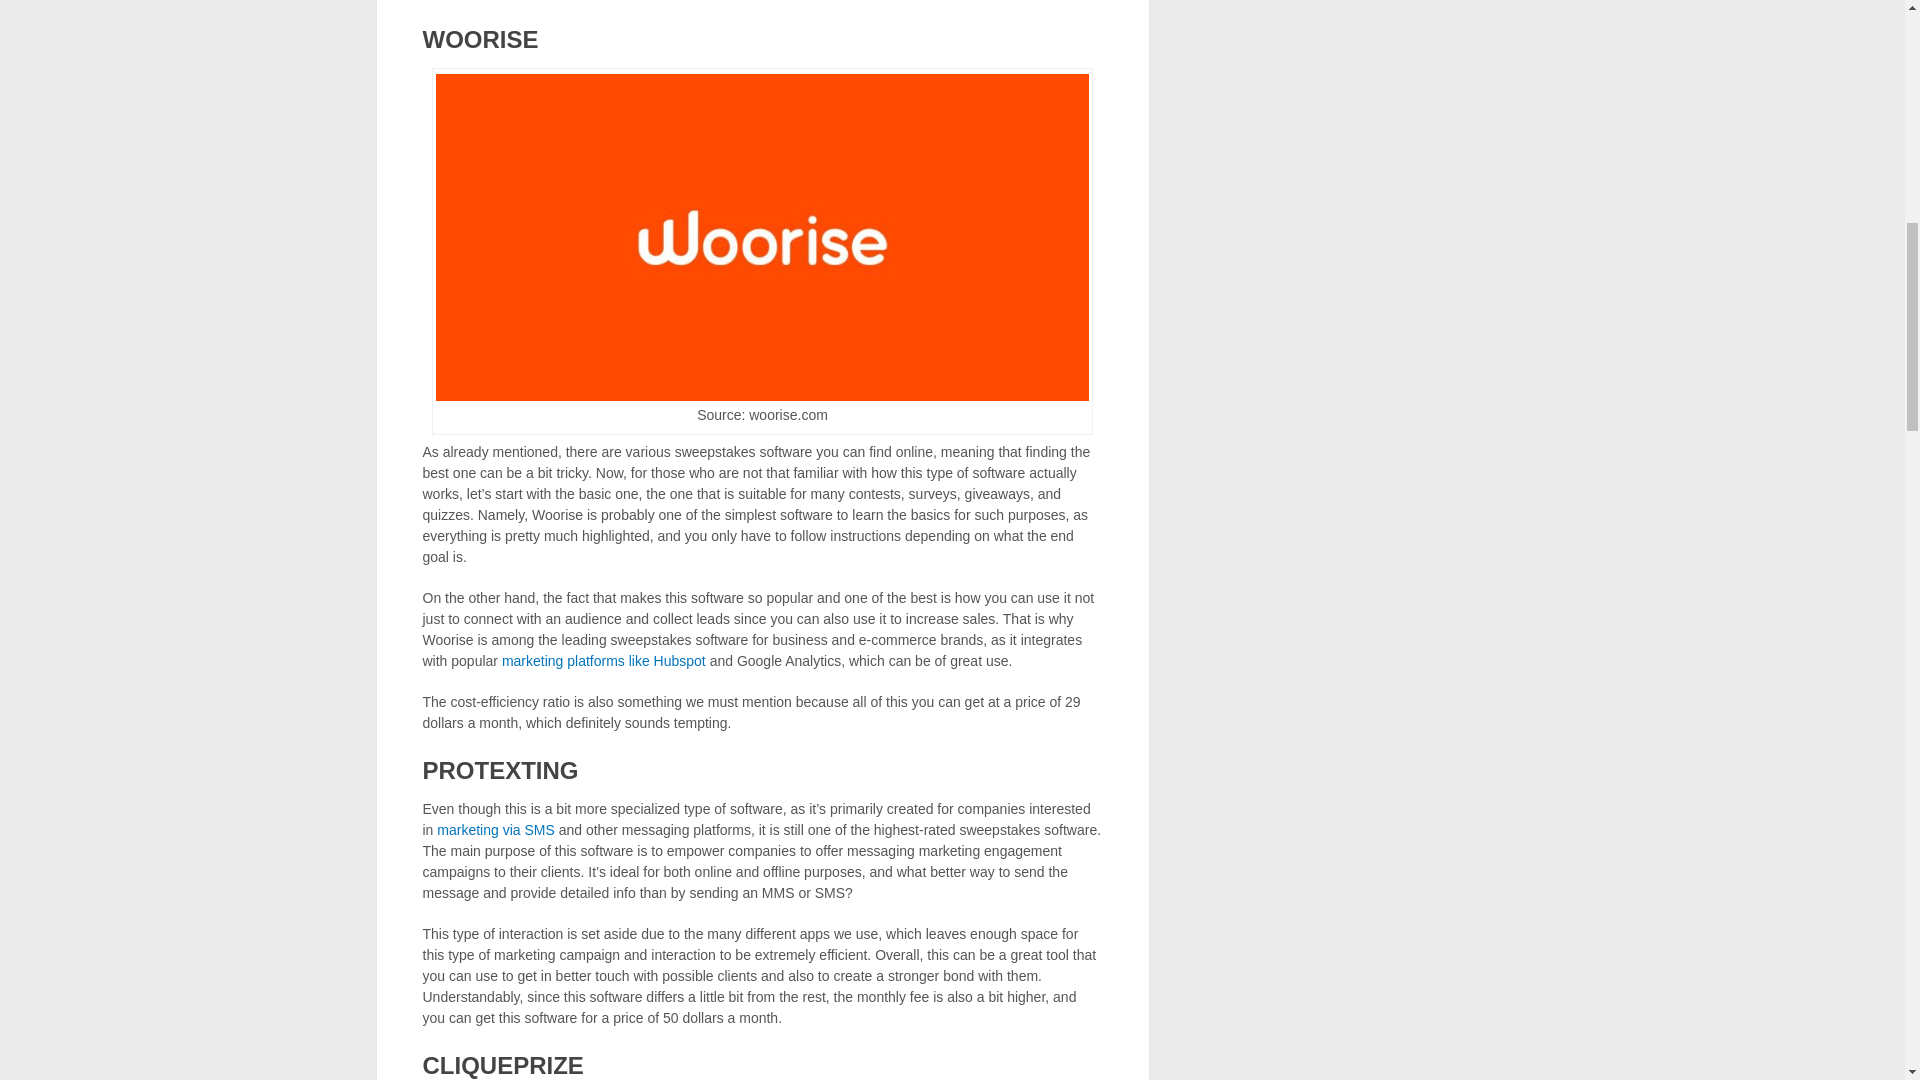  What do you see at coordinates (496, 830) in the screenshot?
I see `marketing via SMS` at bounding box center [496, 830].